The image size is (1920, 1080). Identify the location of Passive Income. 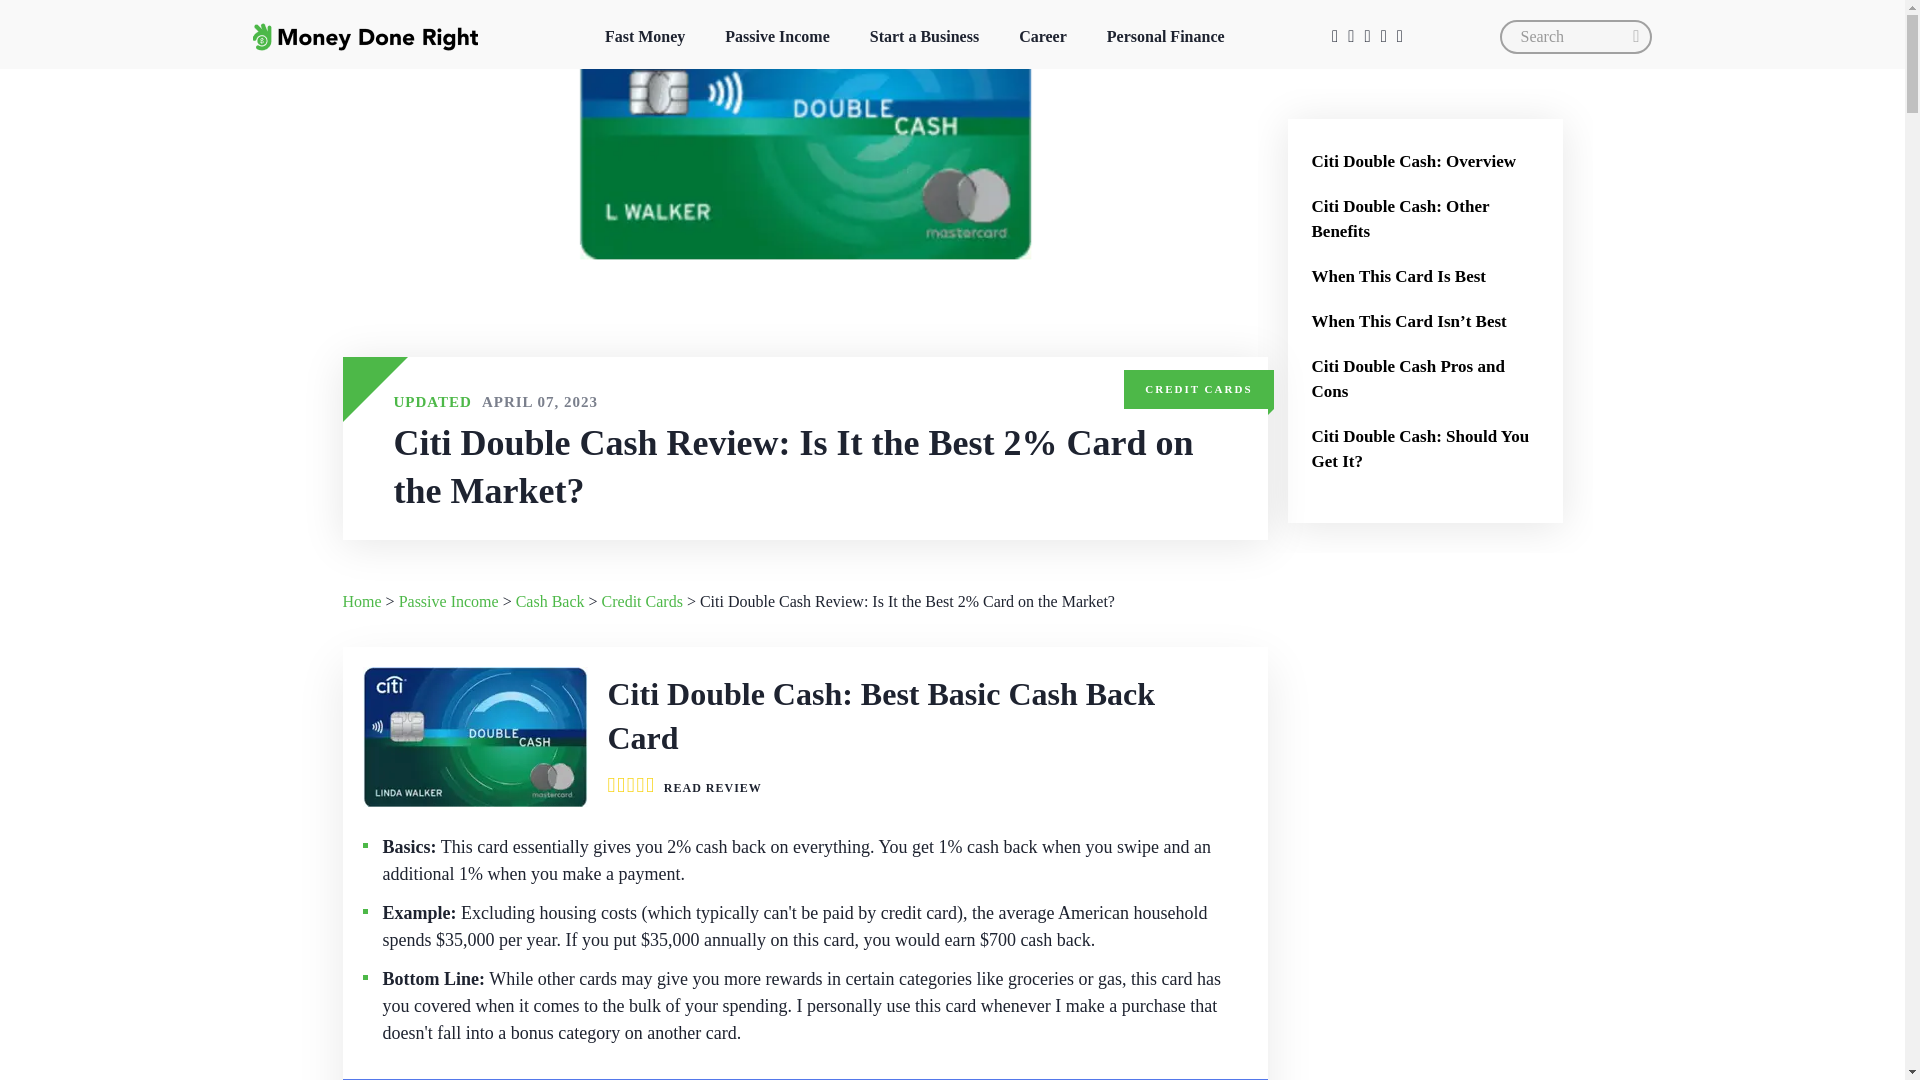
(776, 36).